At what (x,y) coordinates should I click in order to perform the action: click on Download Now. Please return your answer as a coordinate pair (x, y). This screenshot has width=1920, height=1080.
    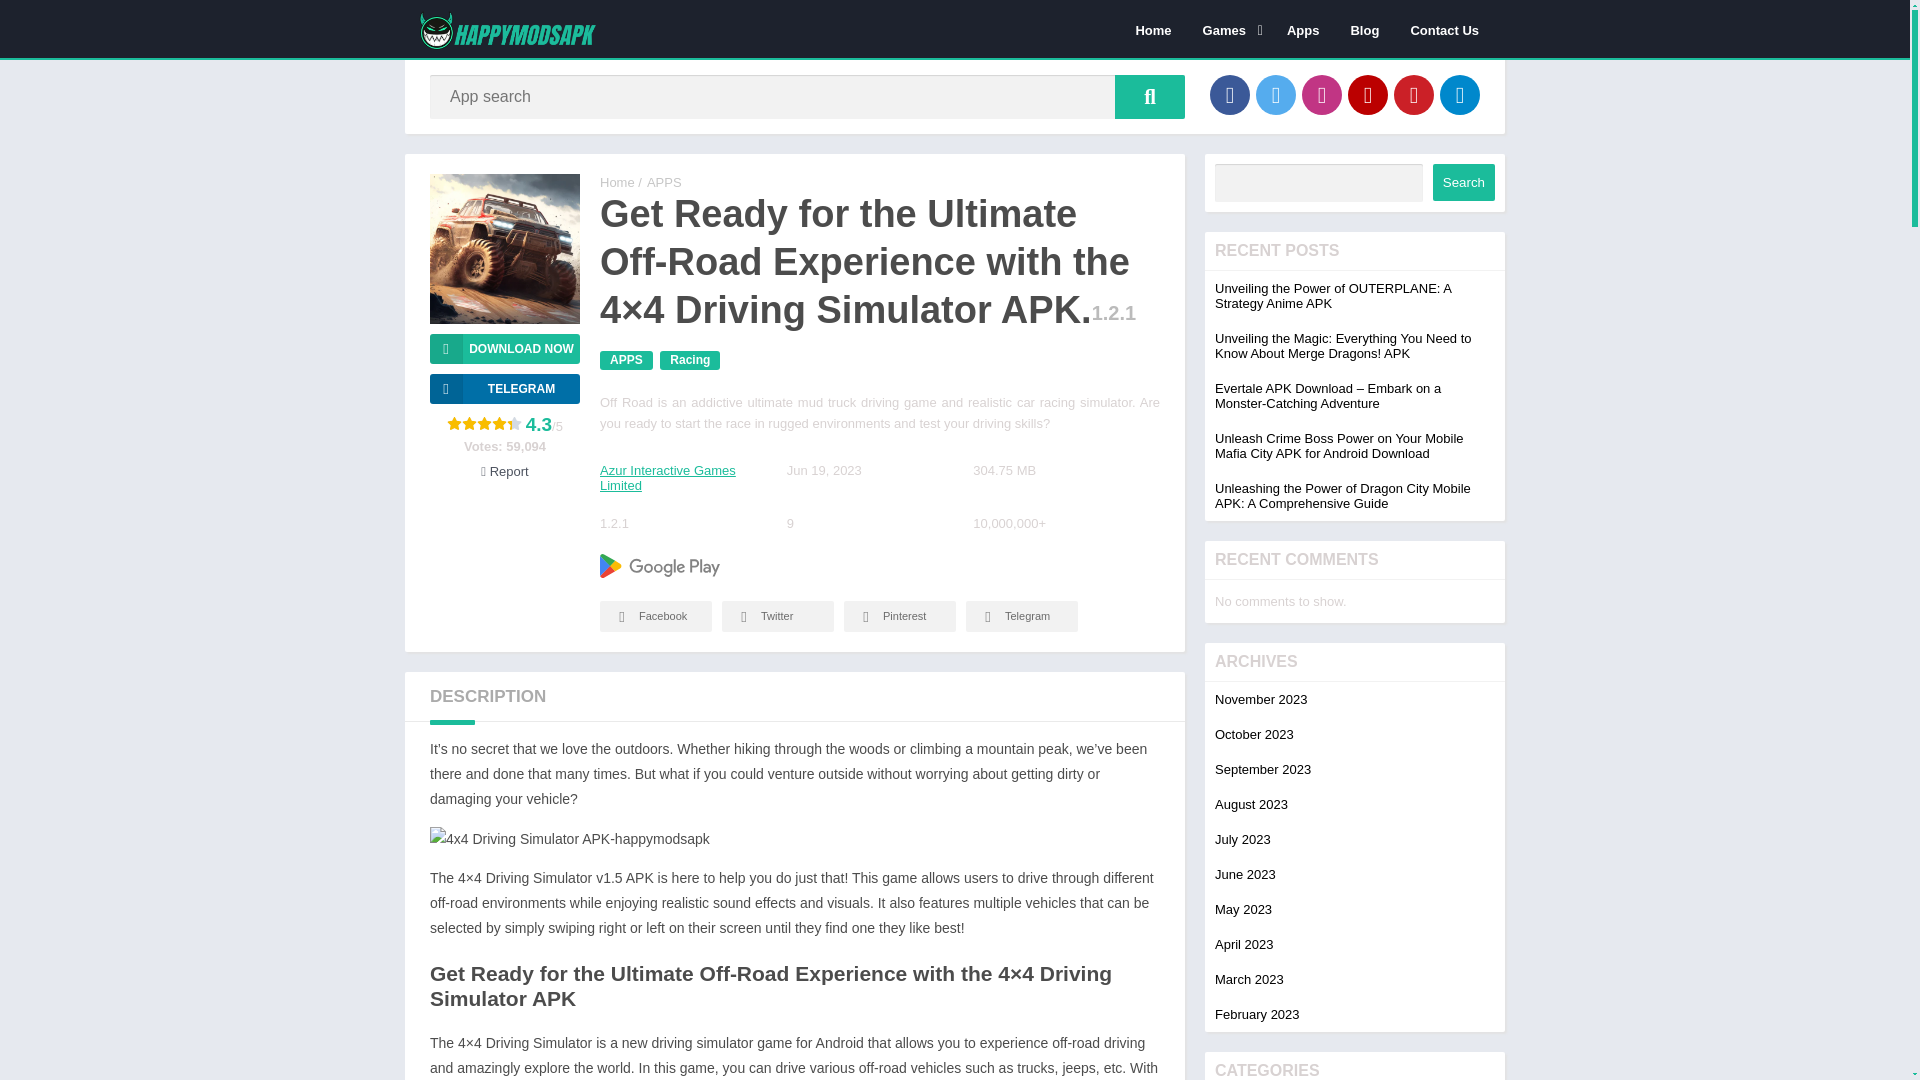
    Looking at the image, I should click on (504, 348).